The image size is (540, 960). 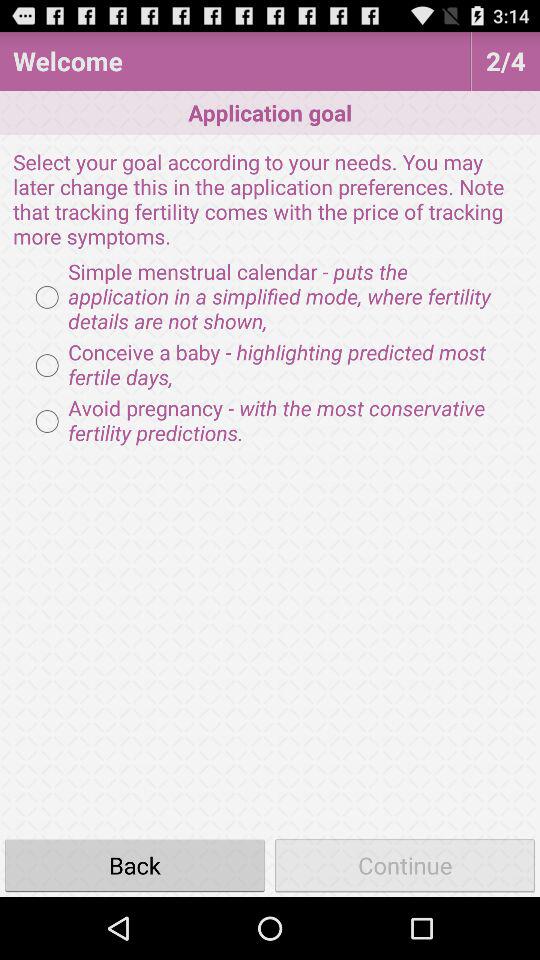 I want to click on launch the avoid pregnancy with item, so click(x=270, y=421).